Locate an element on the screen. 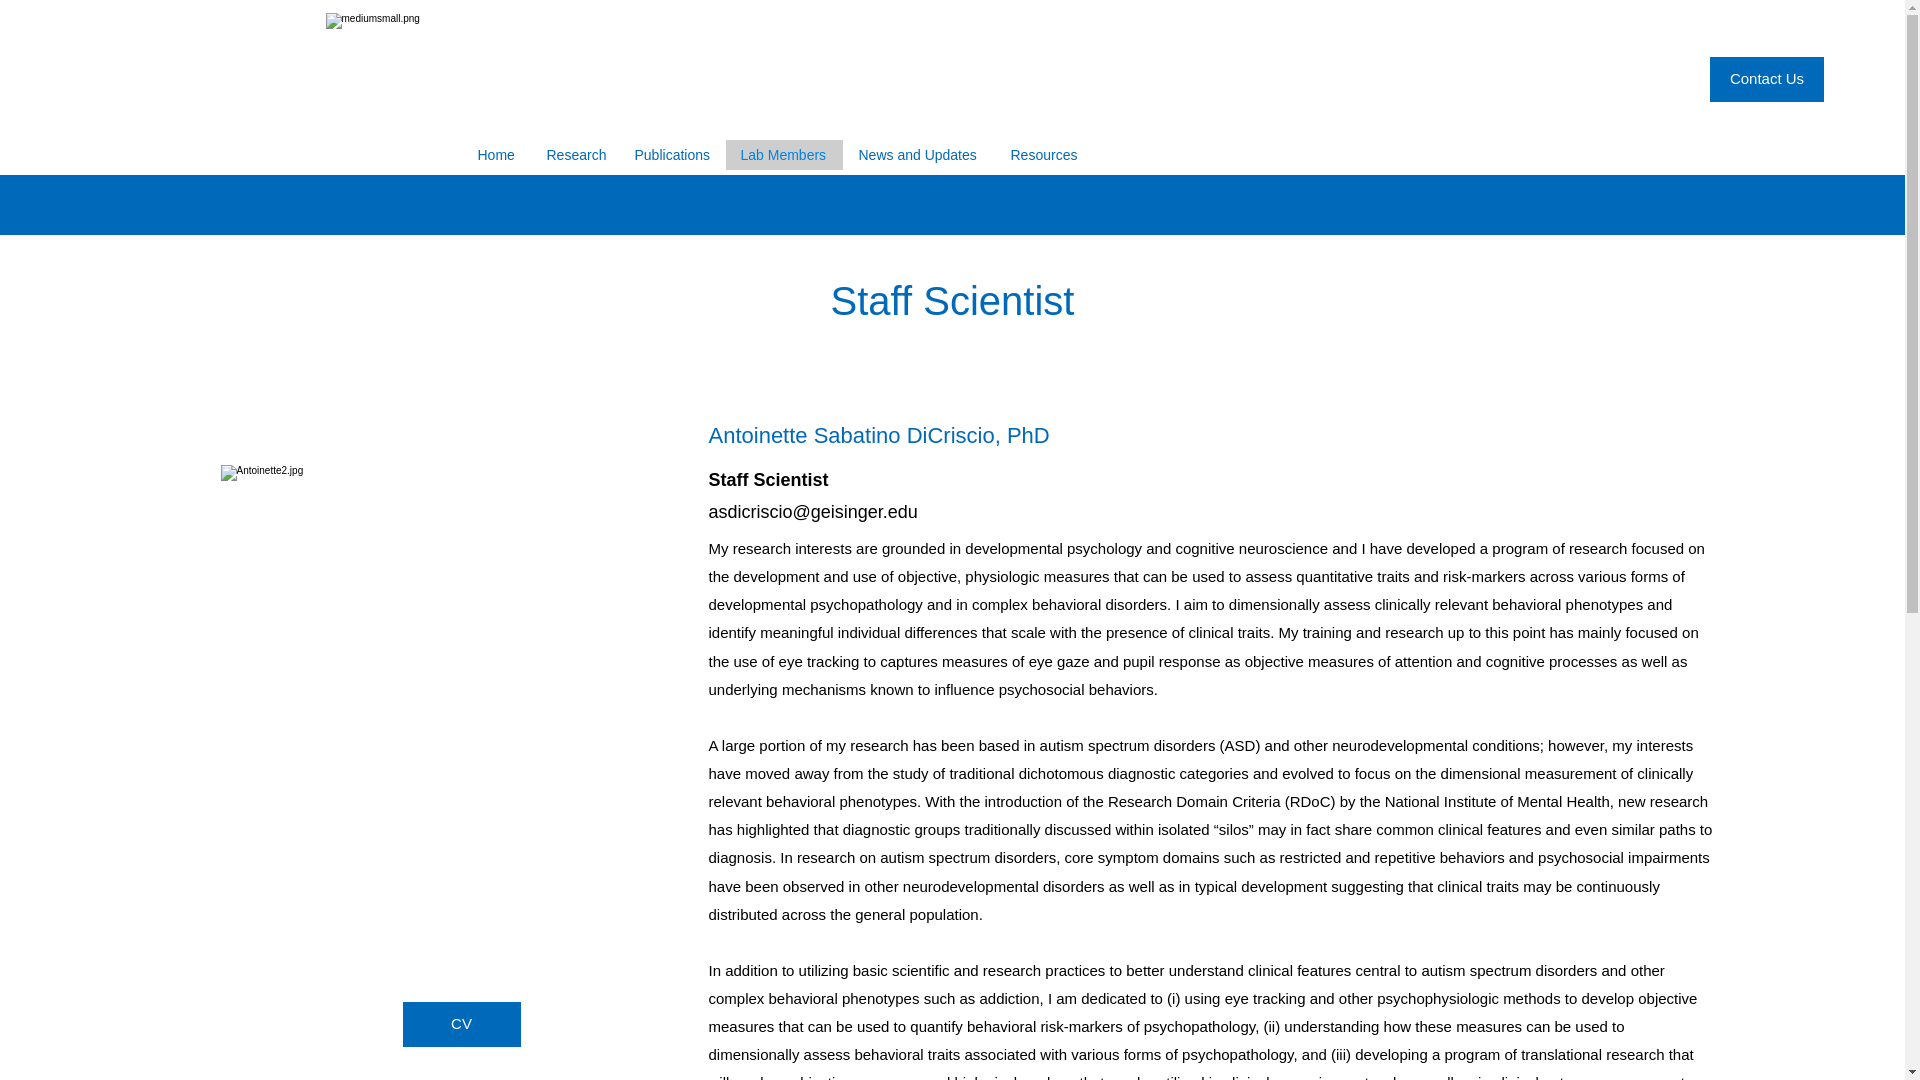 This screenshot has height=1080, width=1920. Resources is located at coordinates (1041, 154).